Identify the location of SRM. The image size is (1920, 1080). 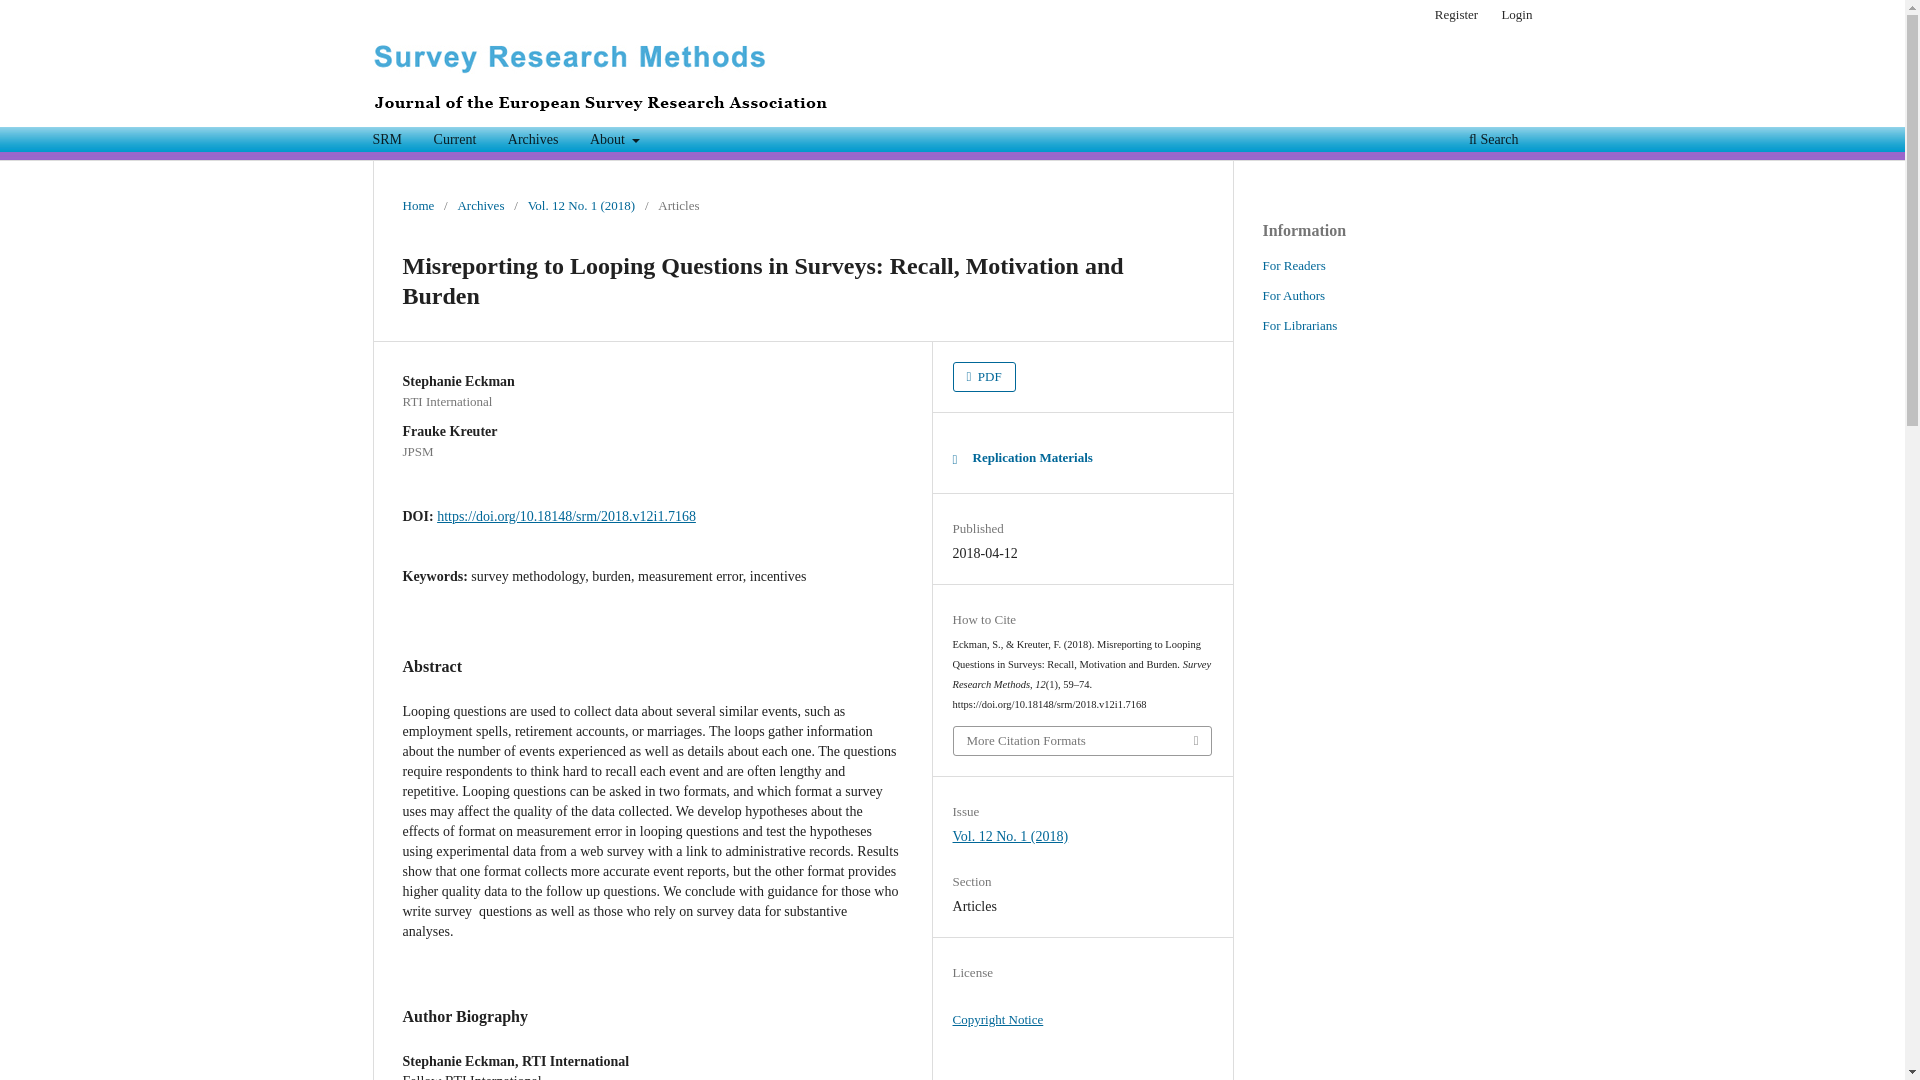
(388, 142).